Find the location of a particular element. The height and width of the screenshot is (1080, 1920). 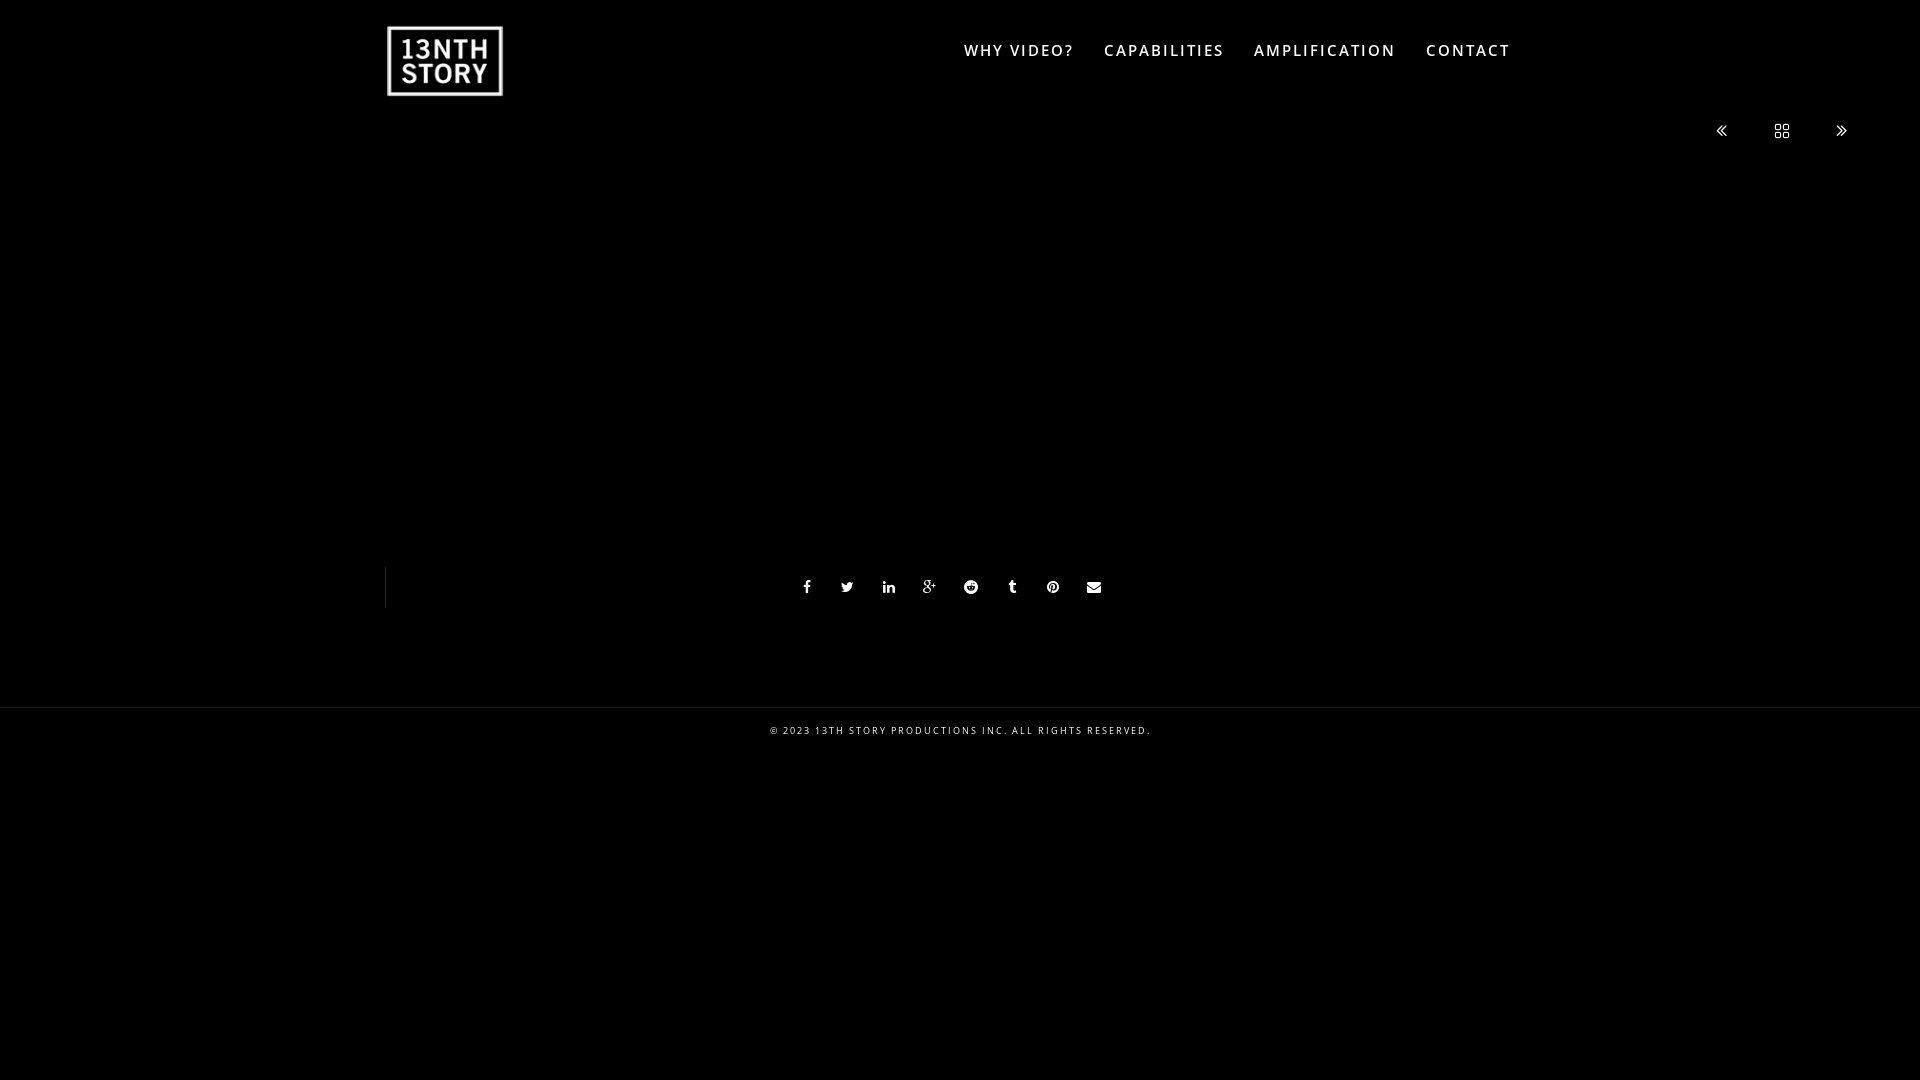

Share is located at coordinates (807, 587).